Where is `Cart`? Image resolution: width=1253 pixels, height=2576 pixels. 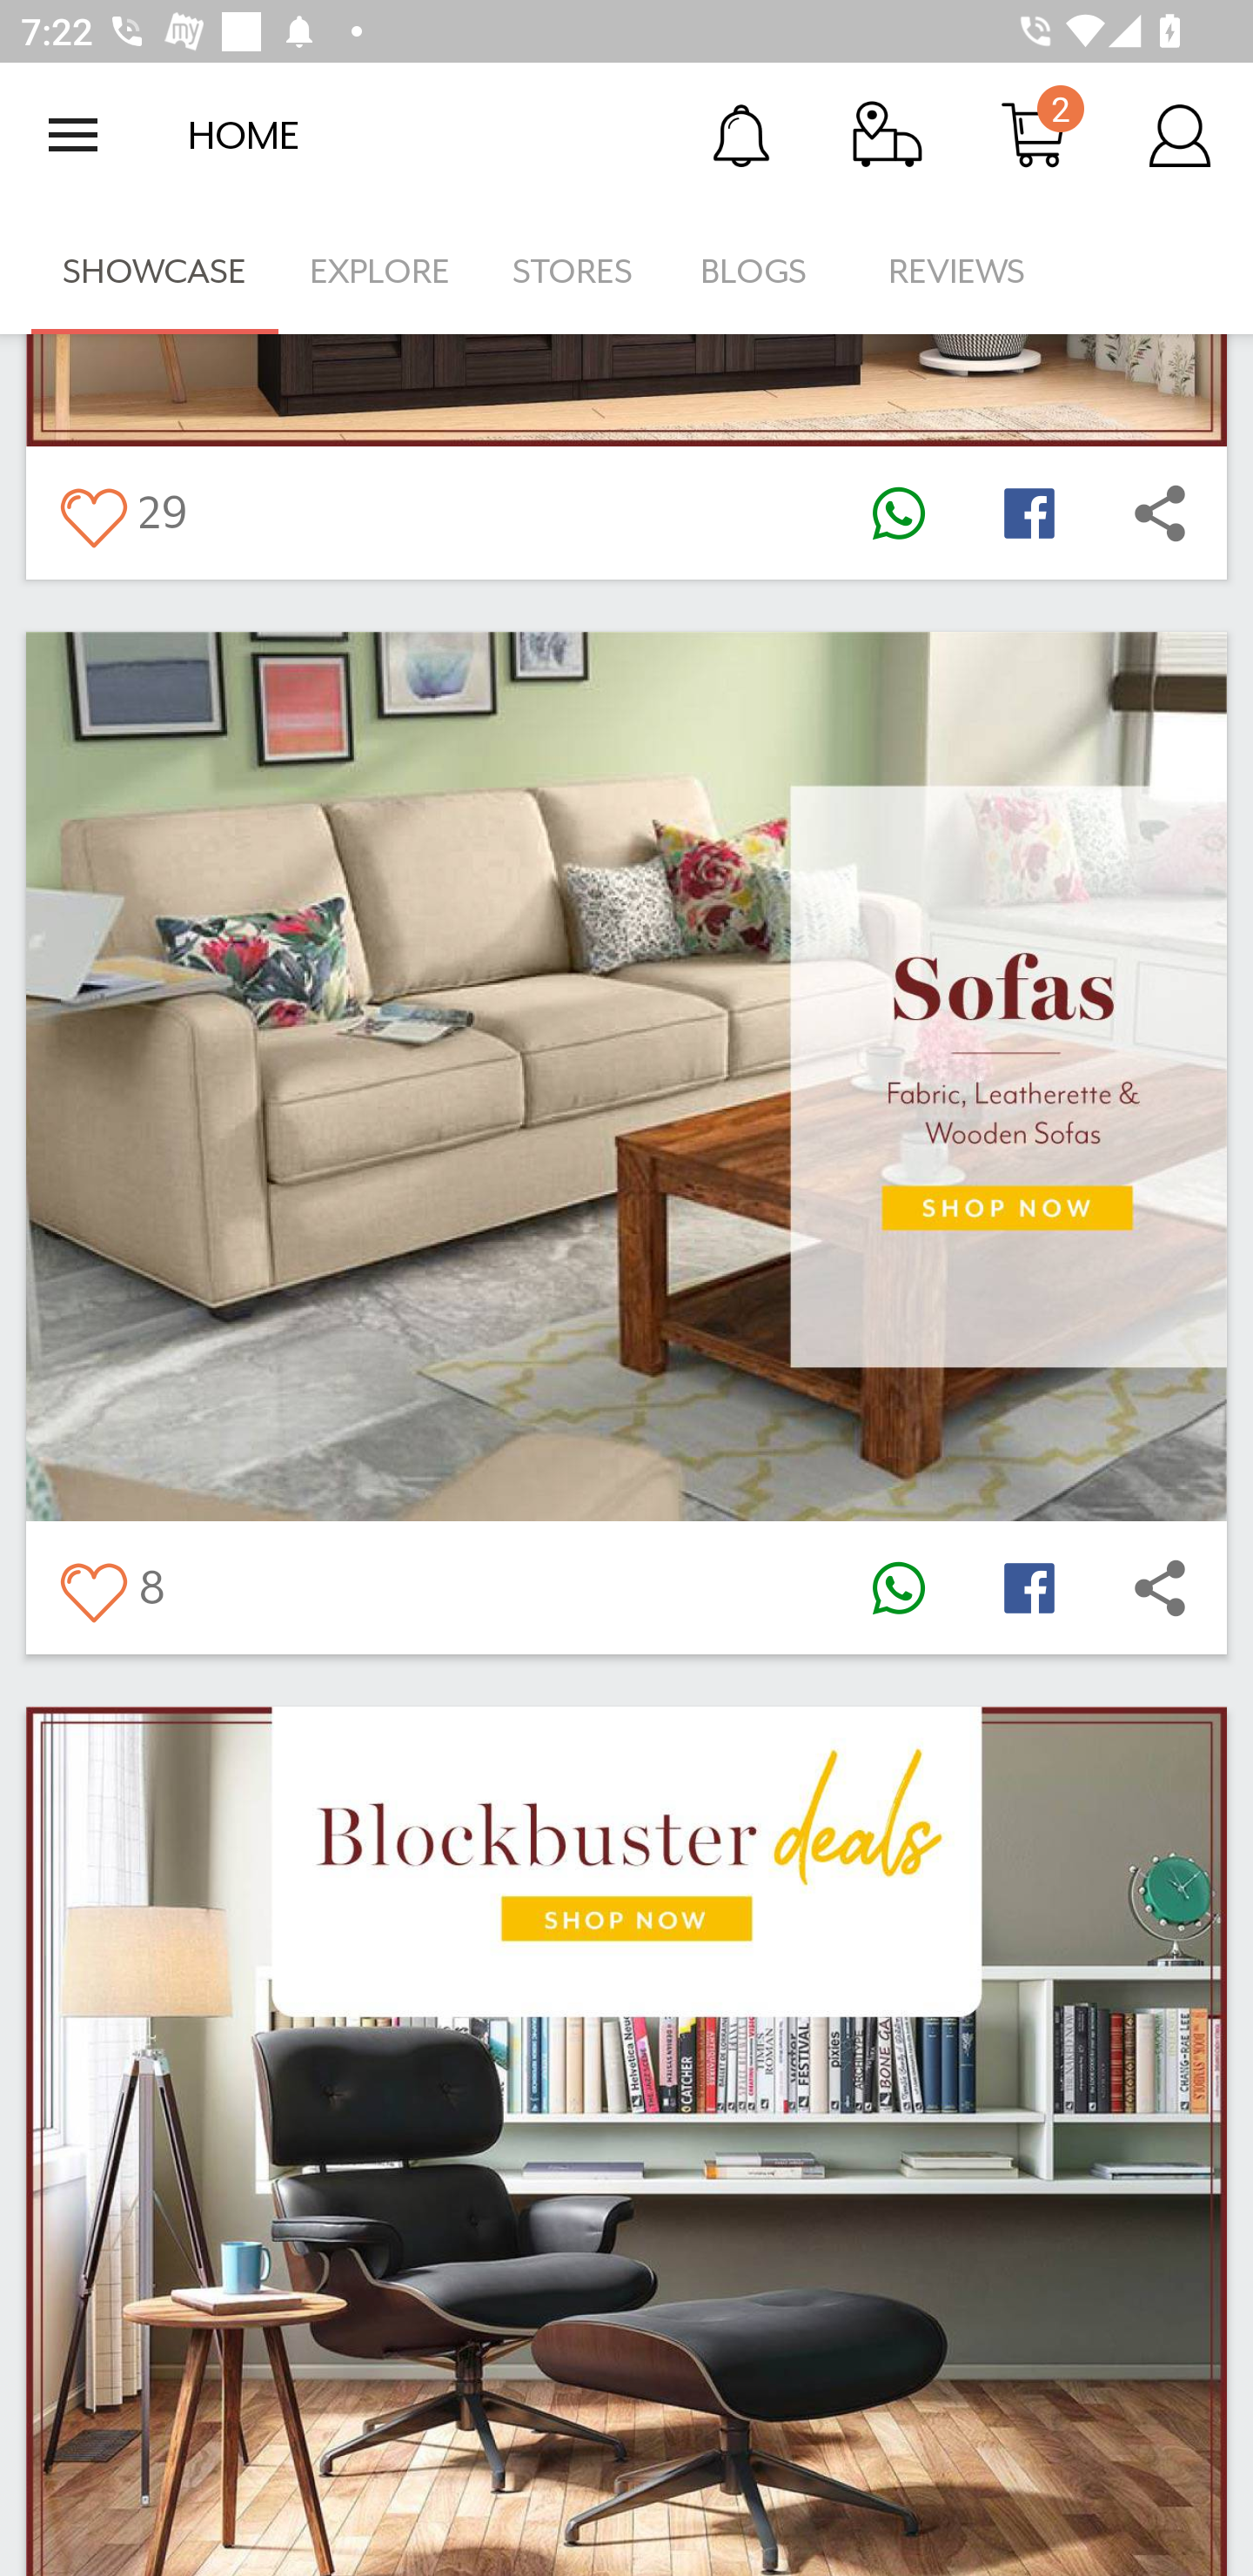 Cart is located at coordinates (1034, 134).